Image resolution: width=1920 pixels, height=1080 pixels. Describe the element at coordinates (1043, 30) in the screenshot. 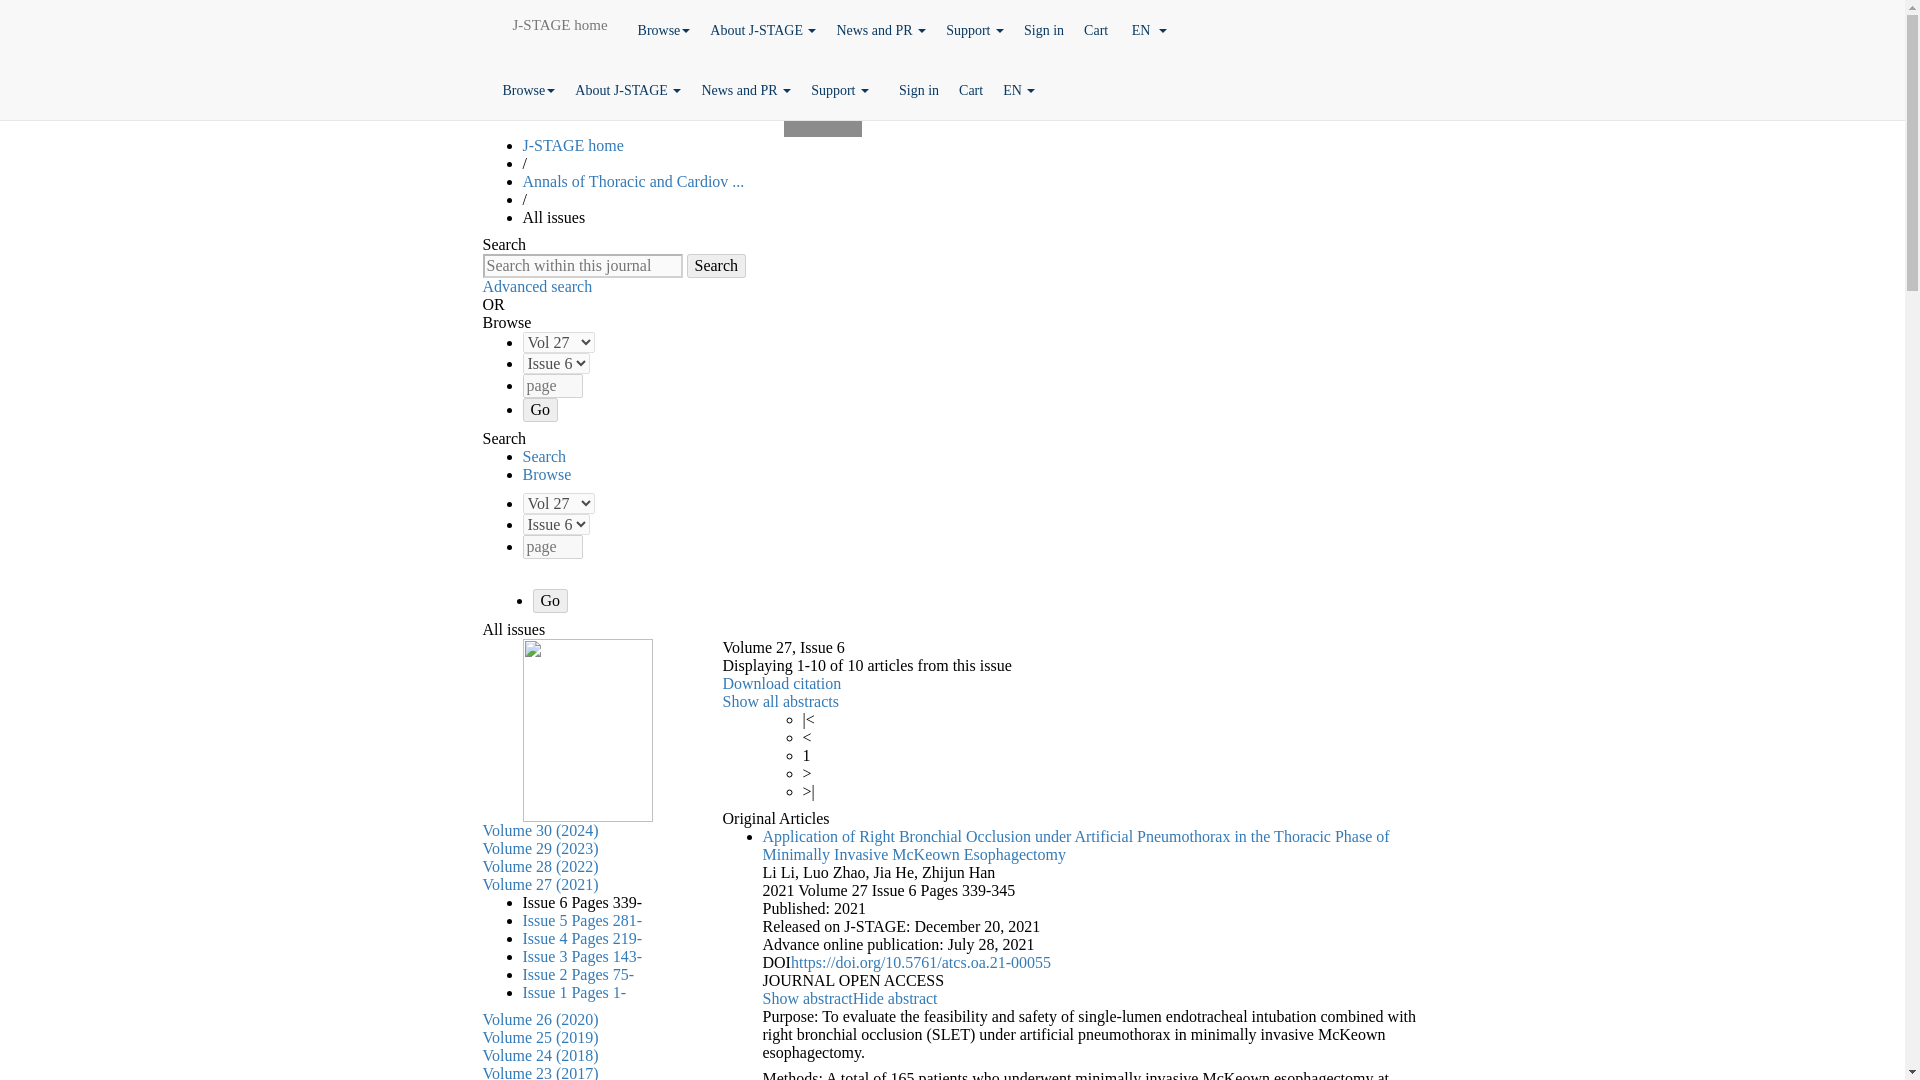

I see `Sign in` at that location.